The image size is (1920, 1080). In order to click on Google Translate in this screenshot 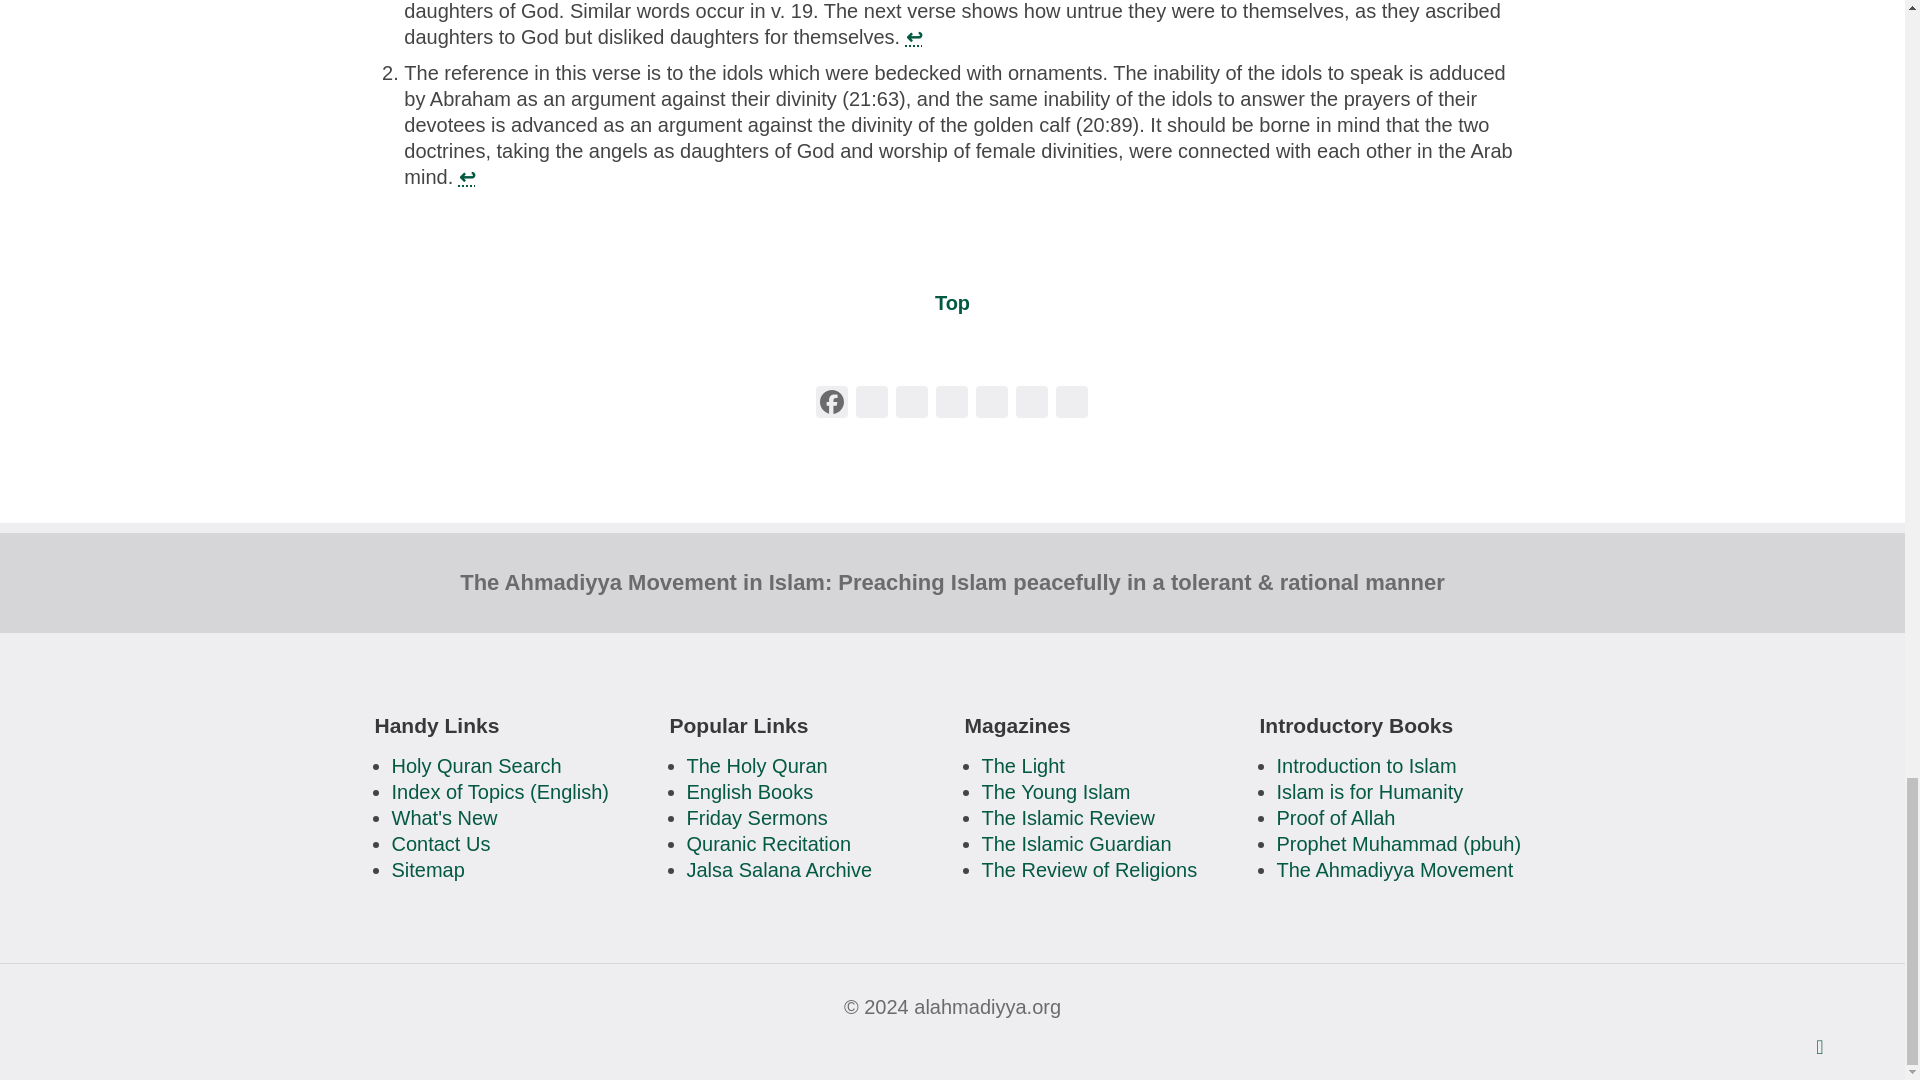, I will do `click(1072, 404)`.